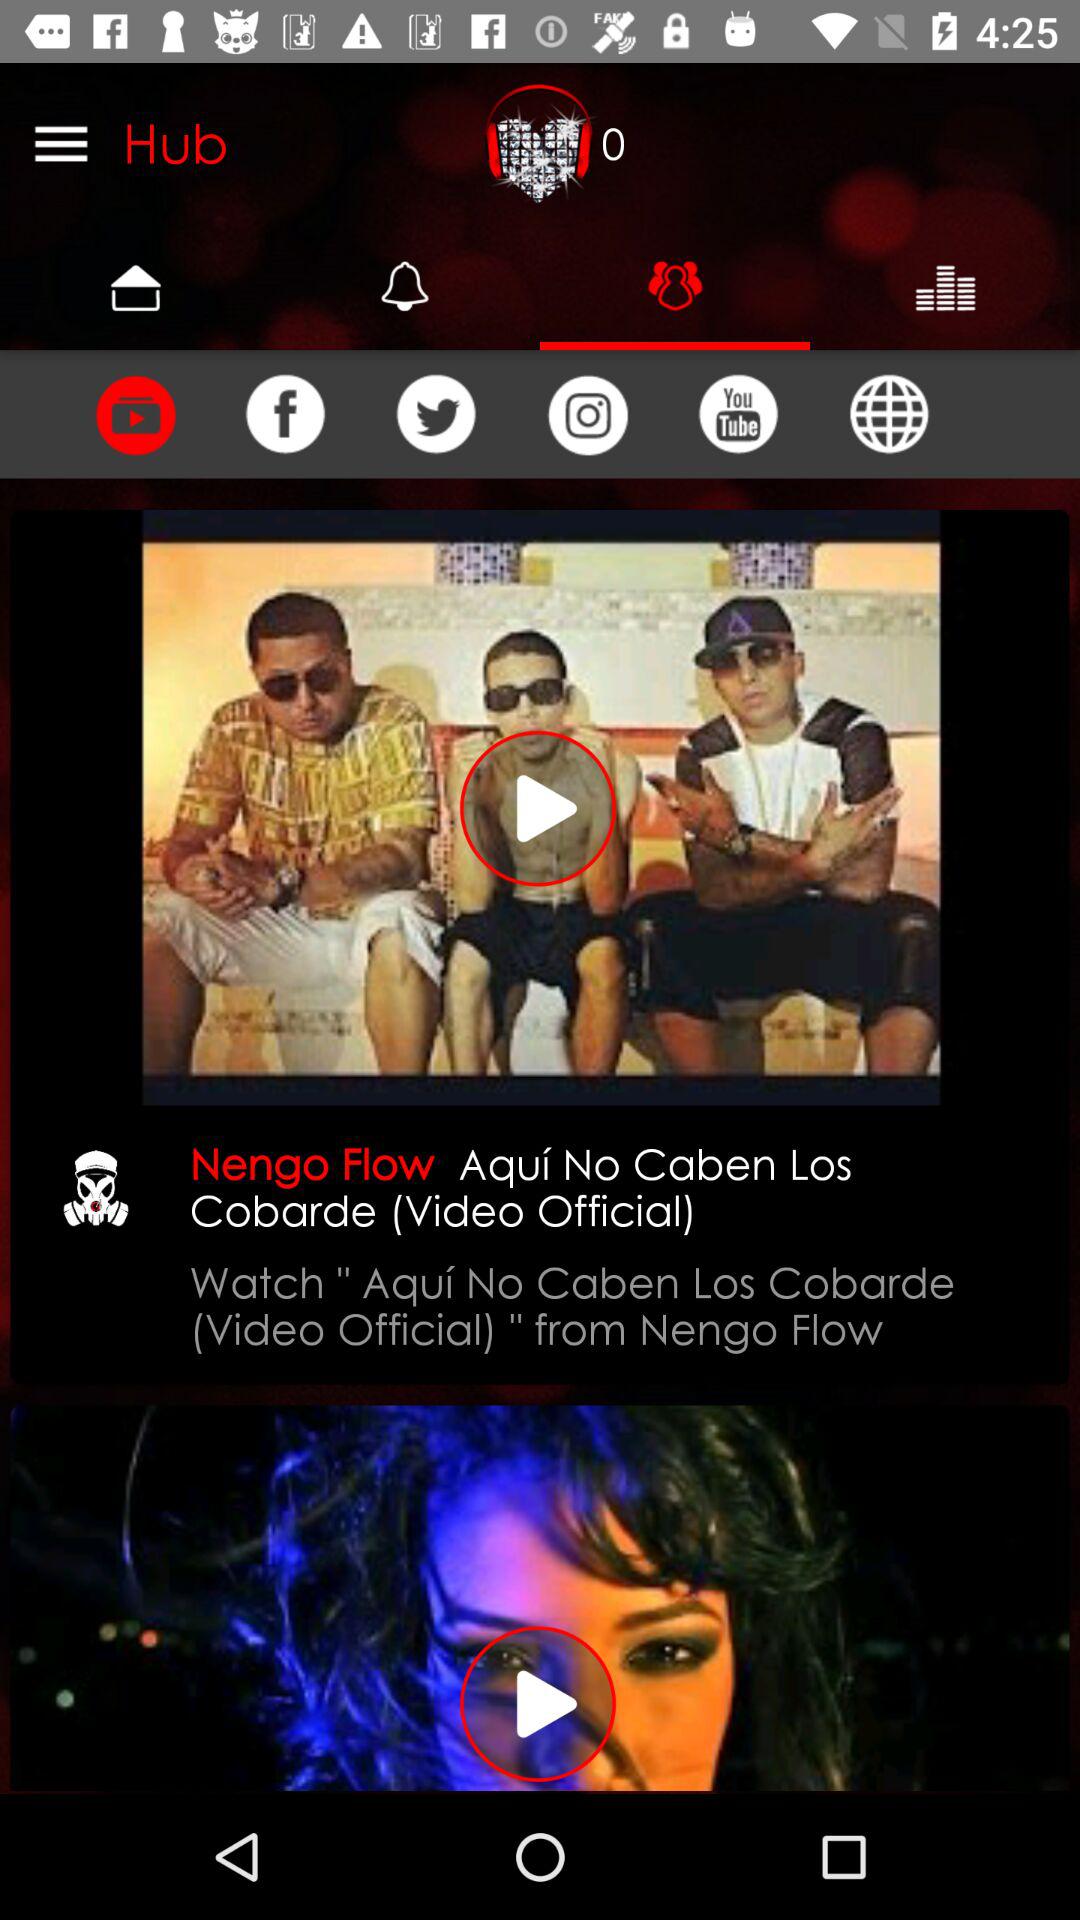 This screenshot has height=1920, width=1080. What do you see at coordinates (540, 808) in the screenshot?
I see `video play button` at bounding box center [540, 808].